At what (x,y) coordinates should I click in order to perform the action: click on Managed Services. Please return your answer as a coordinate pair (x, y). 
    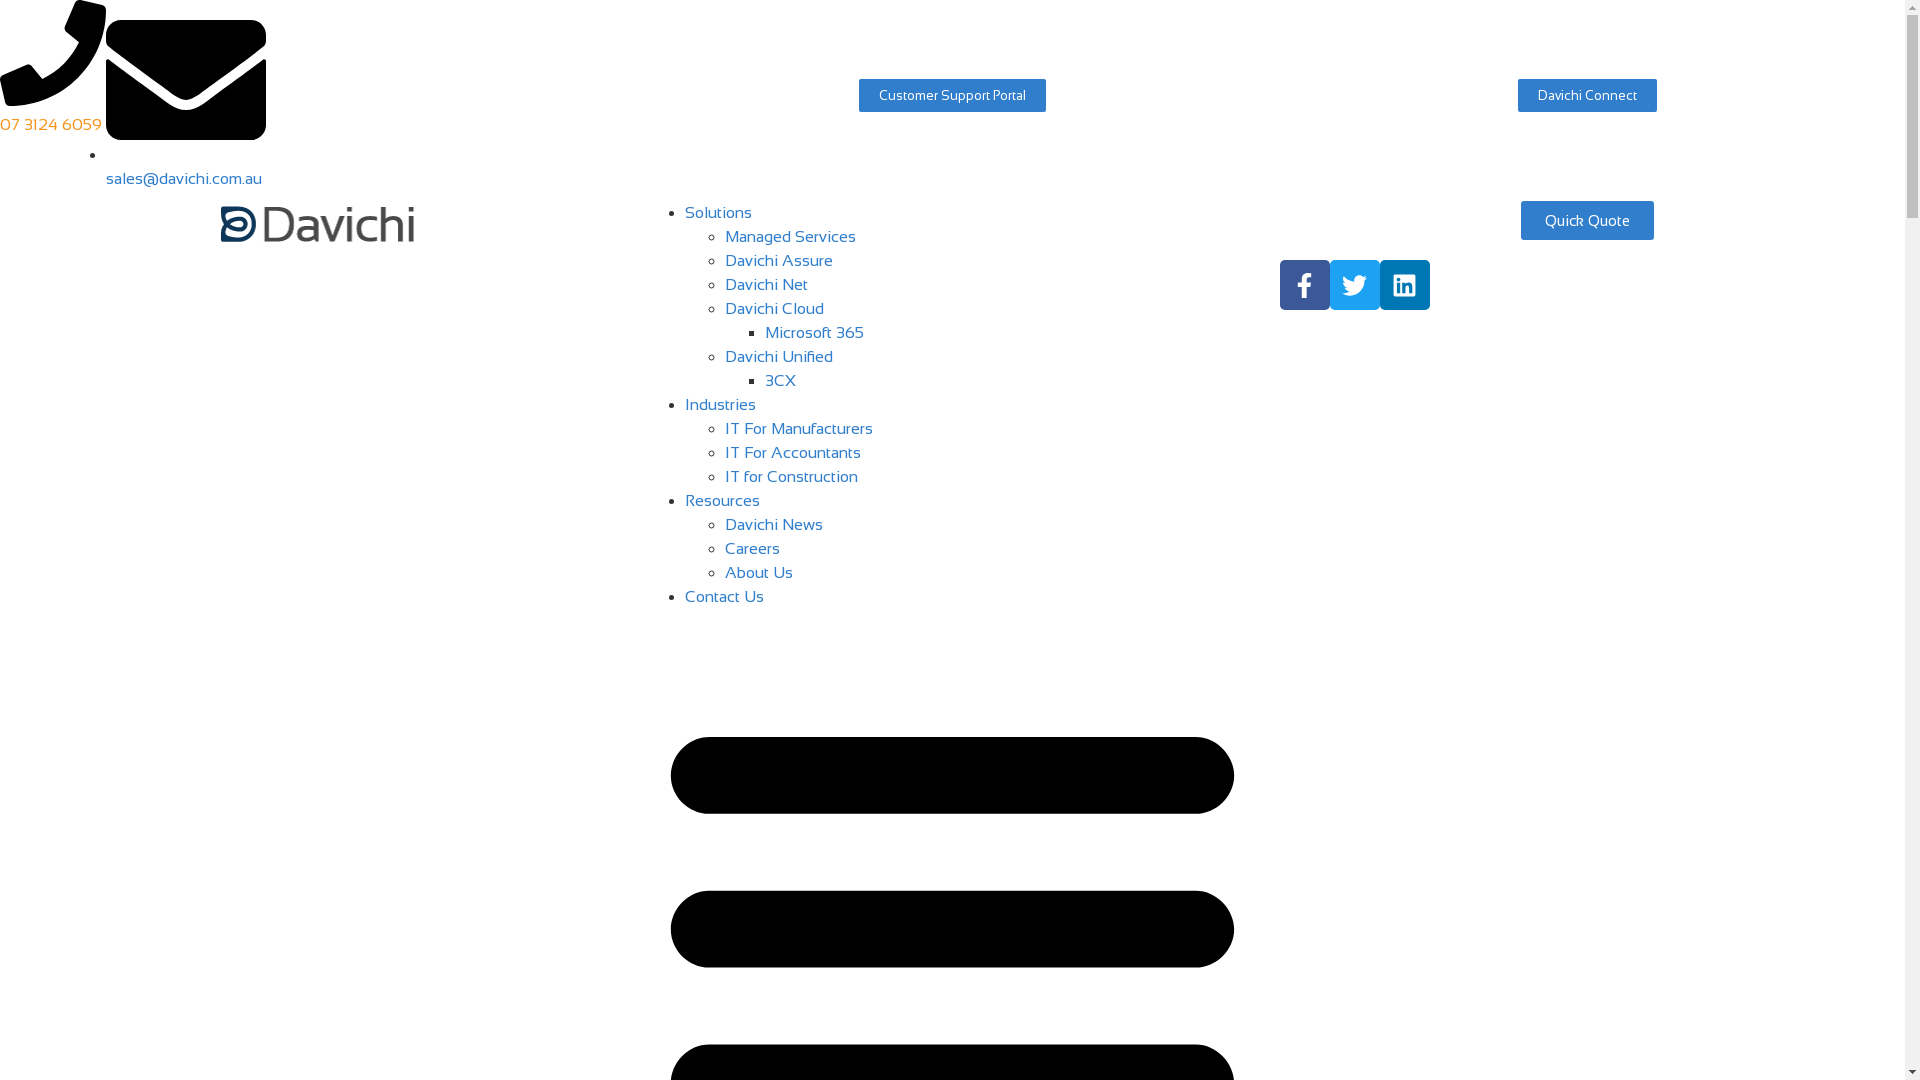
    Looking at the image, I should click on (790, 236).